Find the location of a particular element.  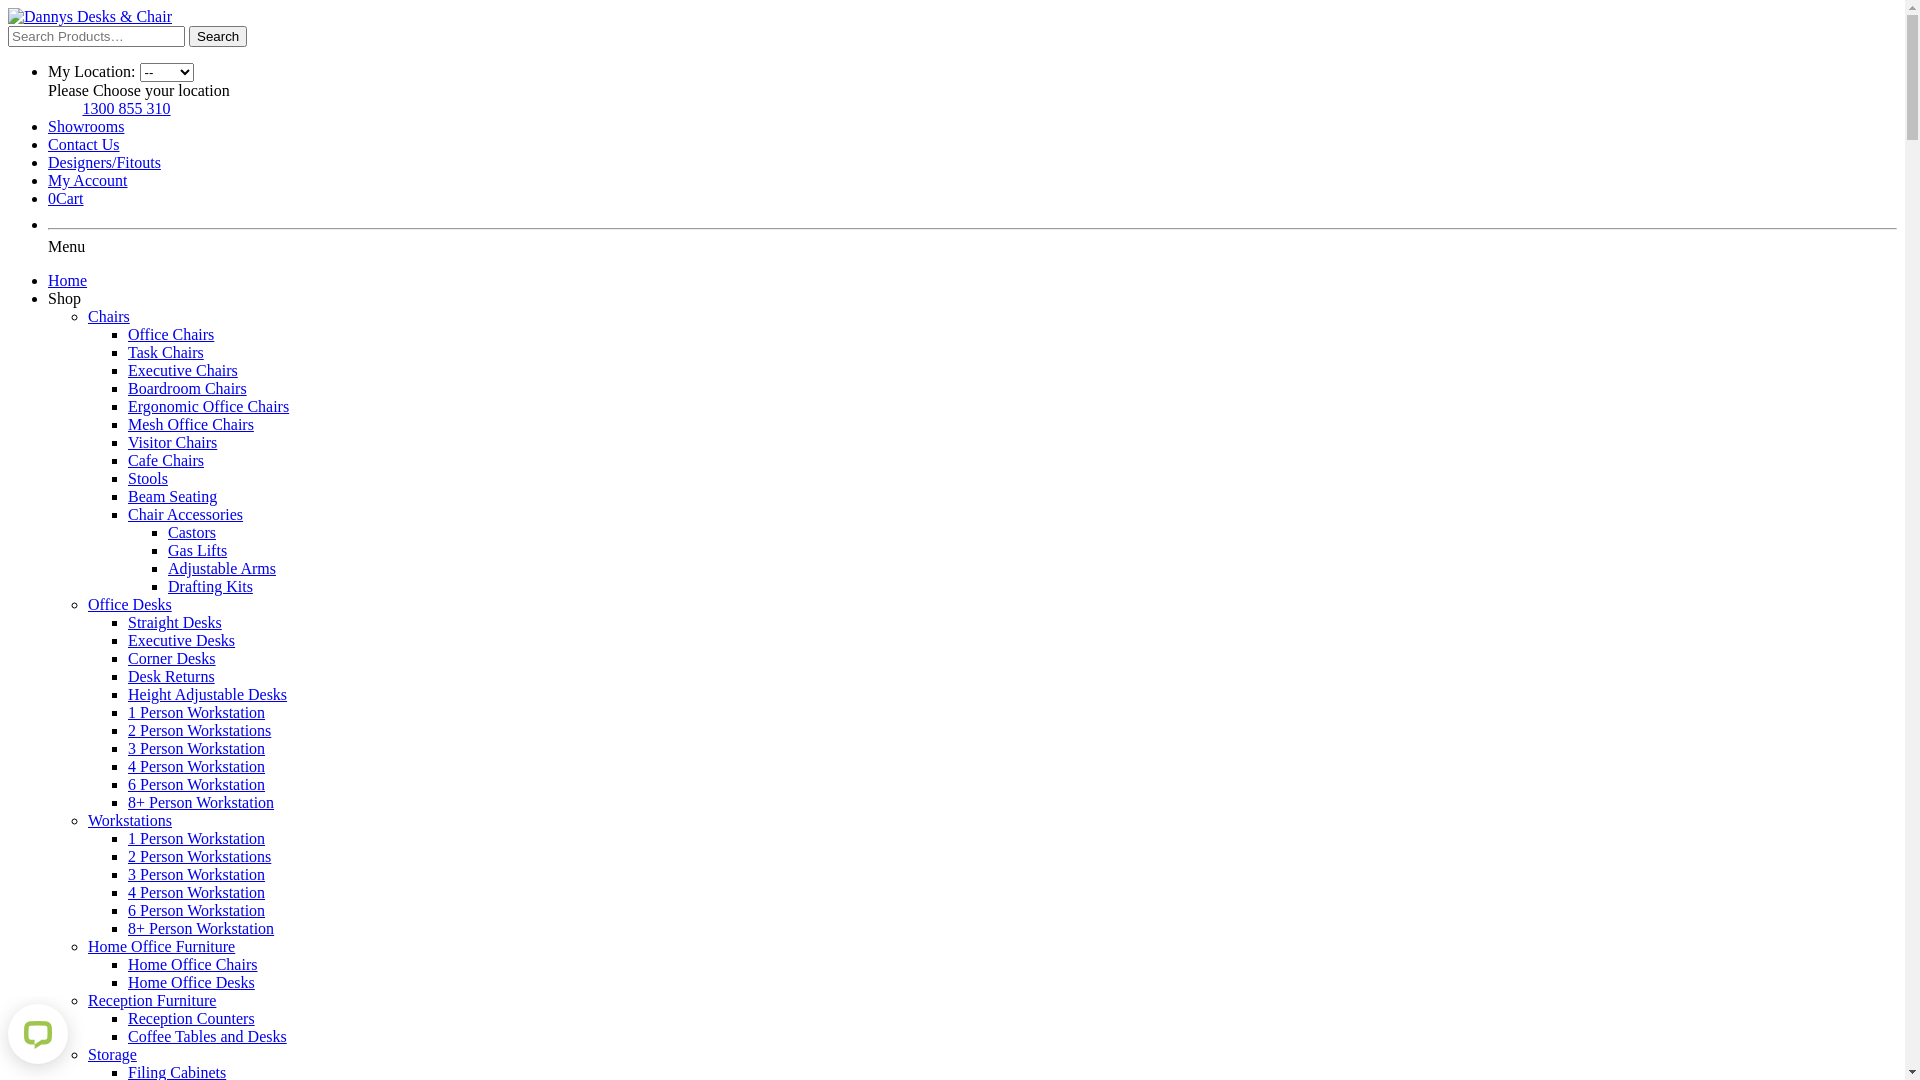

Straight Desks is located at coordinates (175, 622).